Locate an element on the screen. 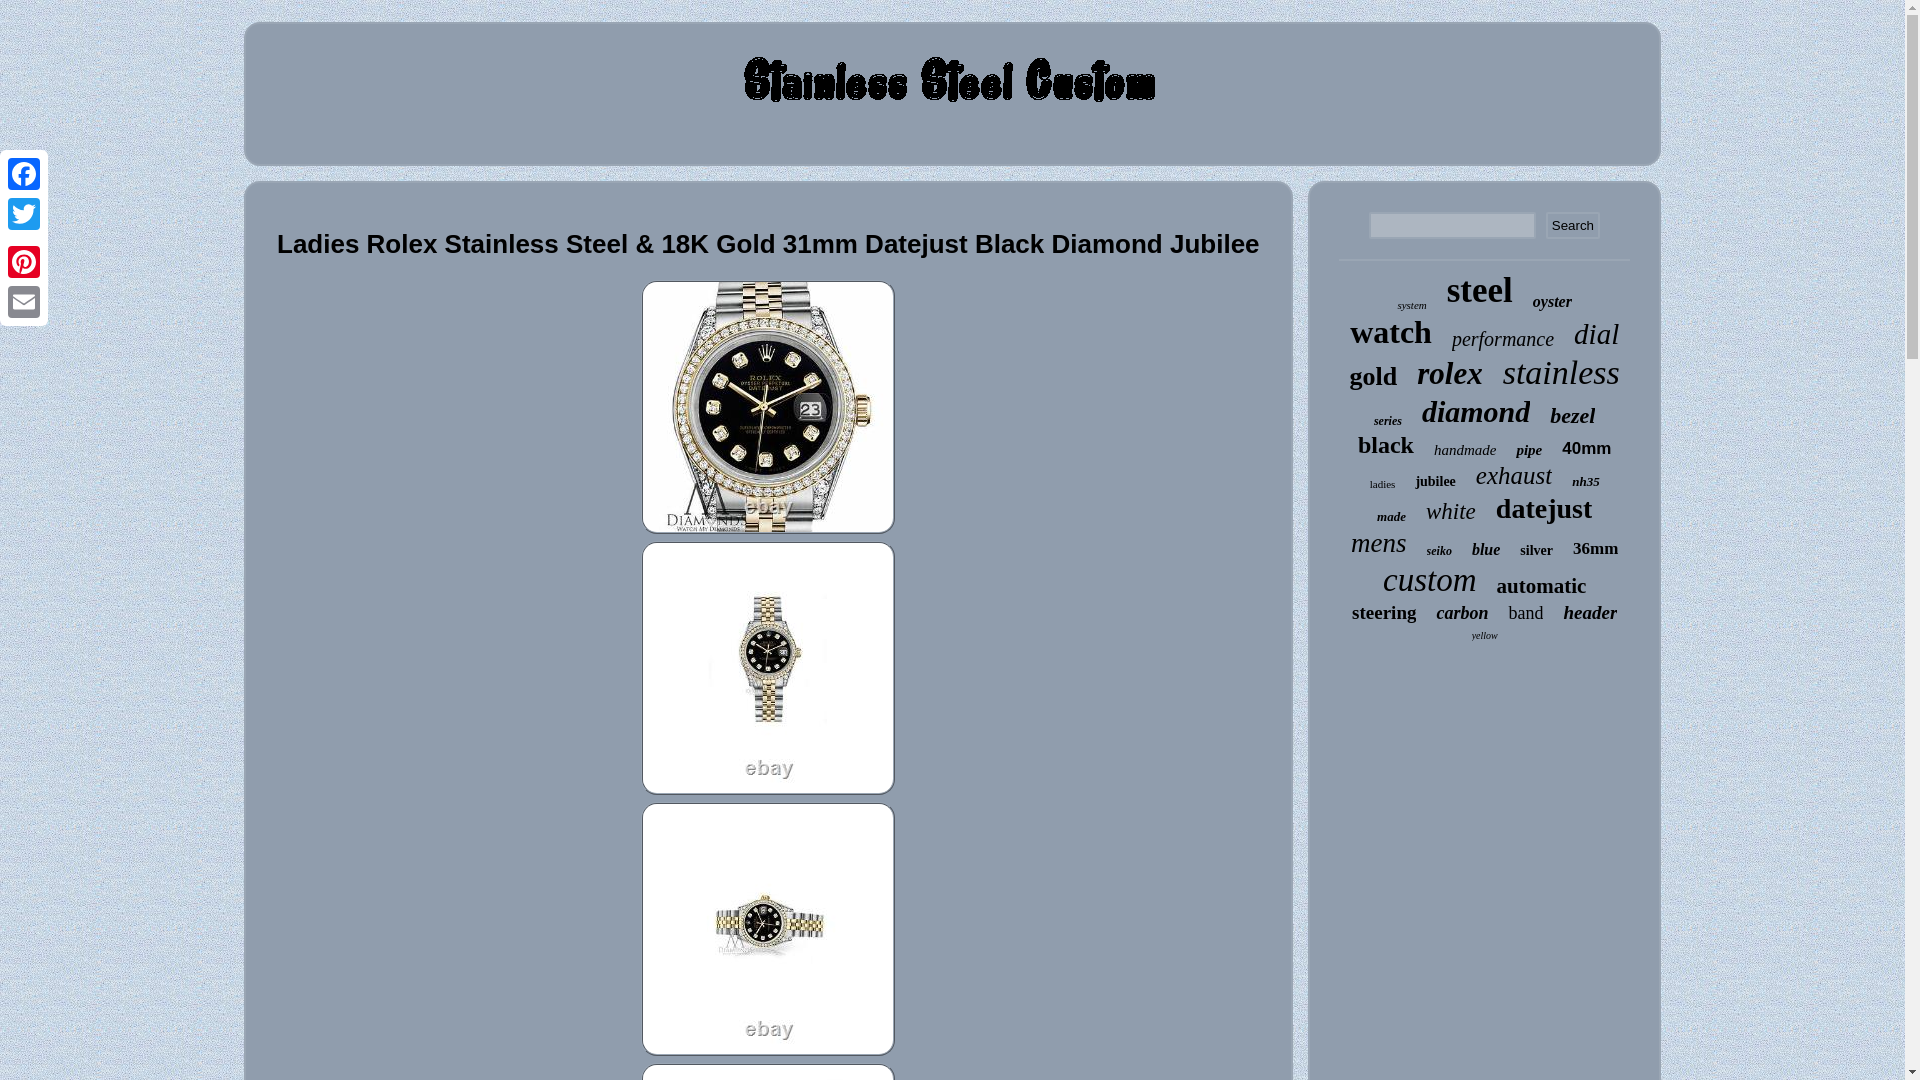 The image size is (1920, 1080). diamond is located at coordinates (1476, 412).